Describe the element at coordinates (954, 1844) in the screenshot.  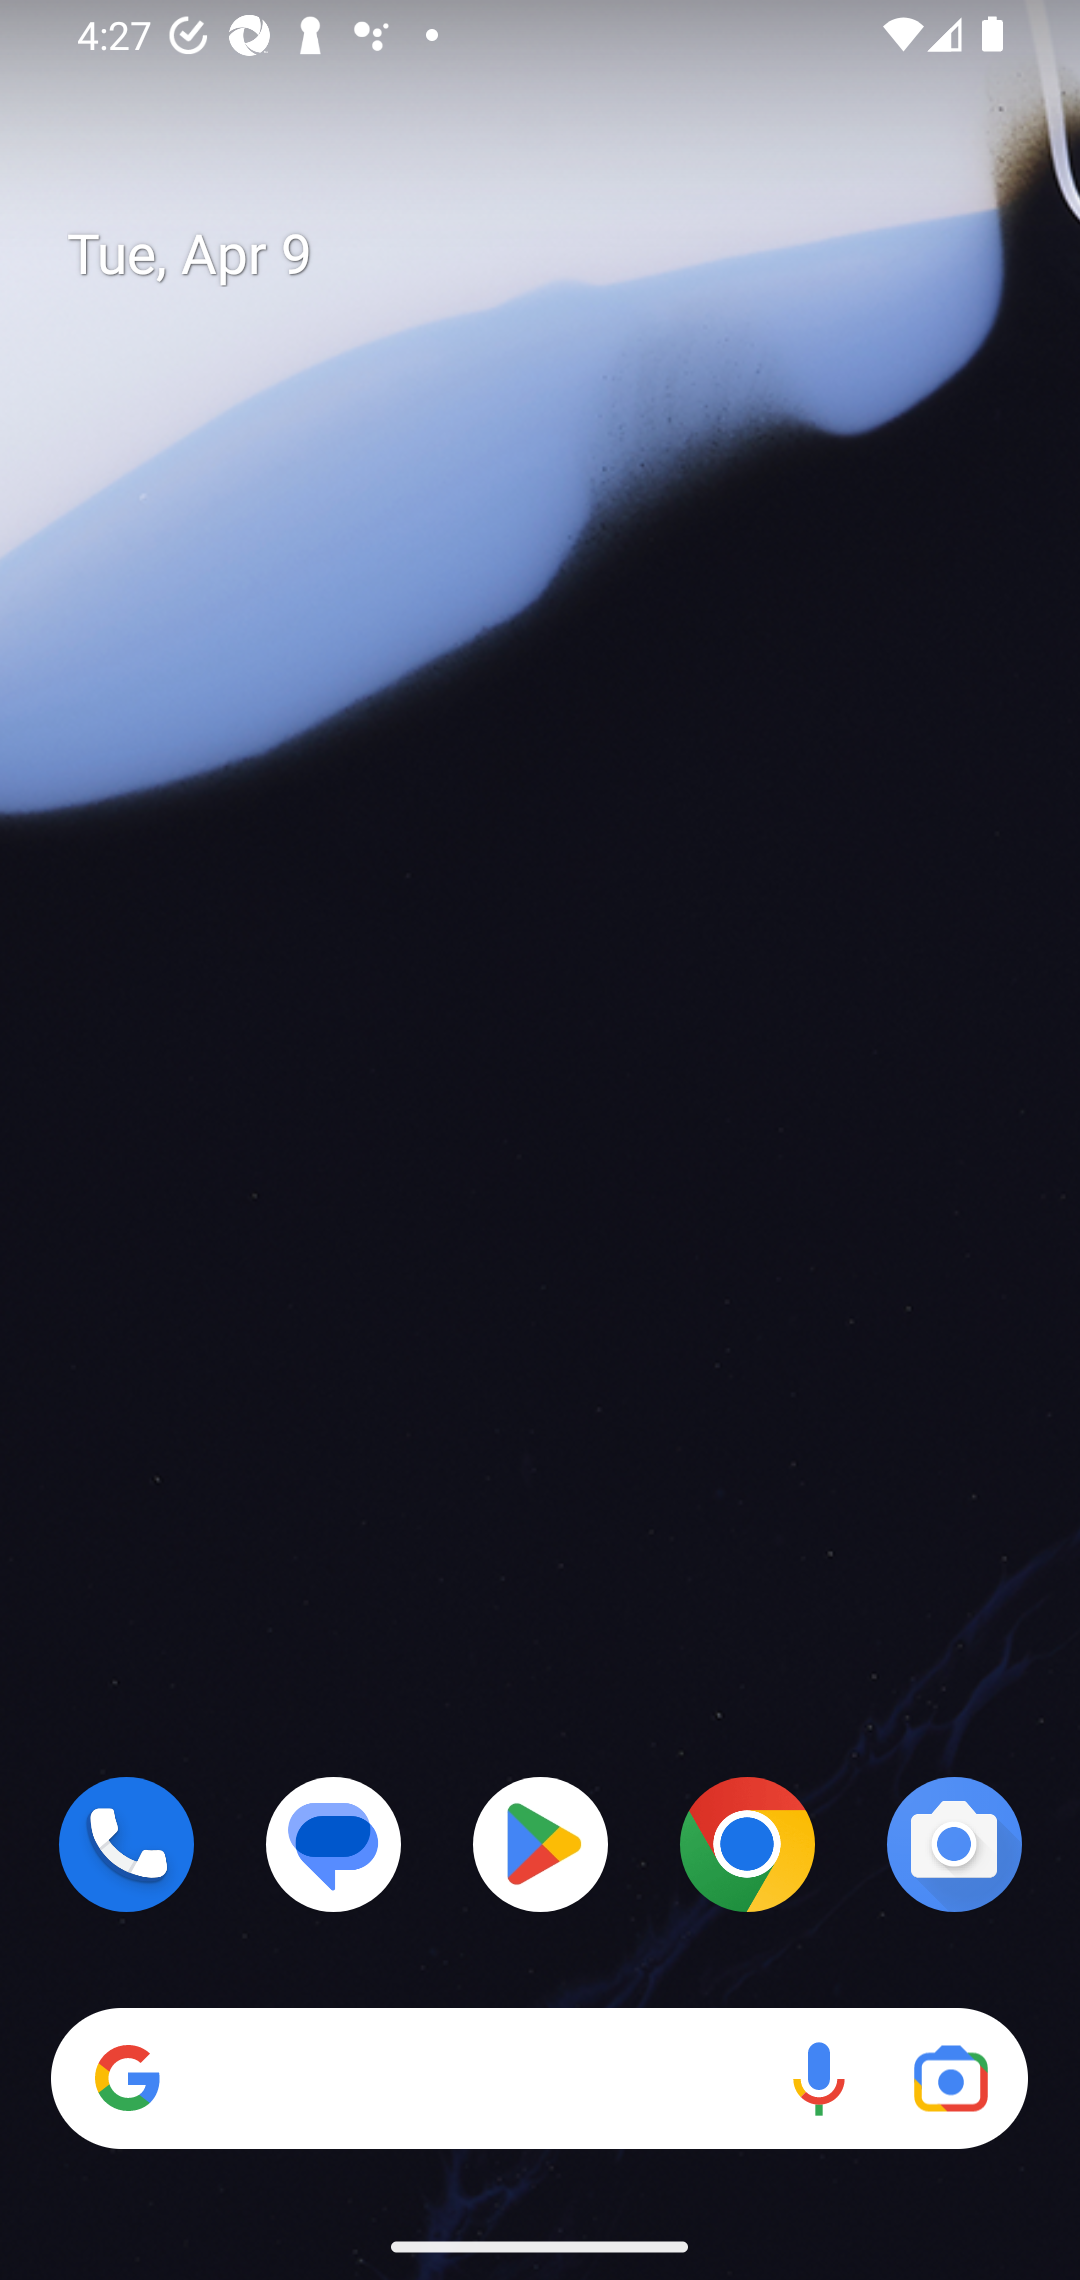
I see `Camera` at that location.